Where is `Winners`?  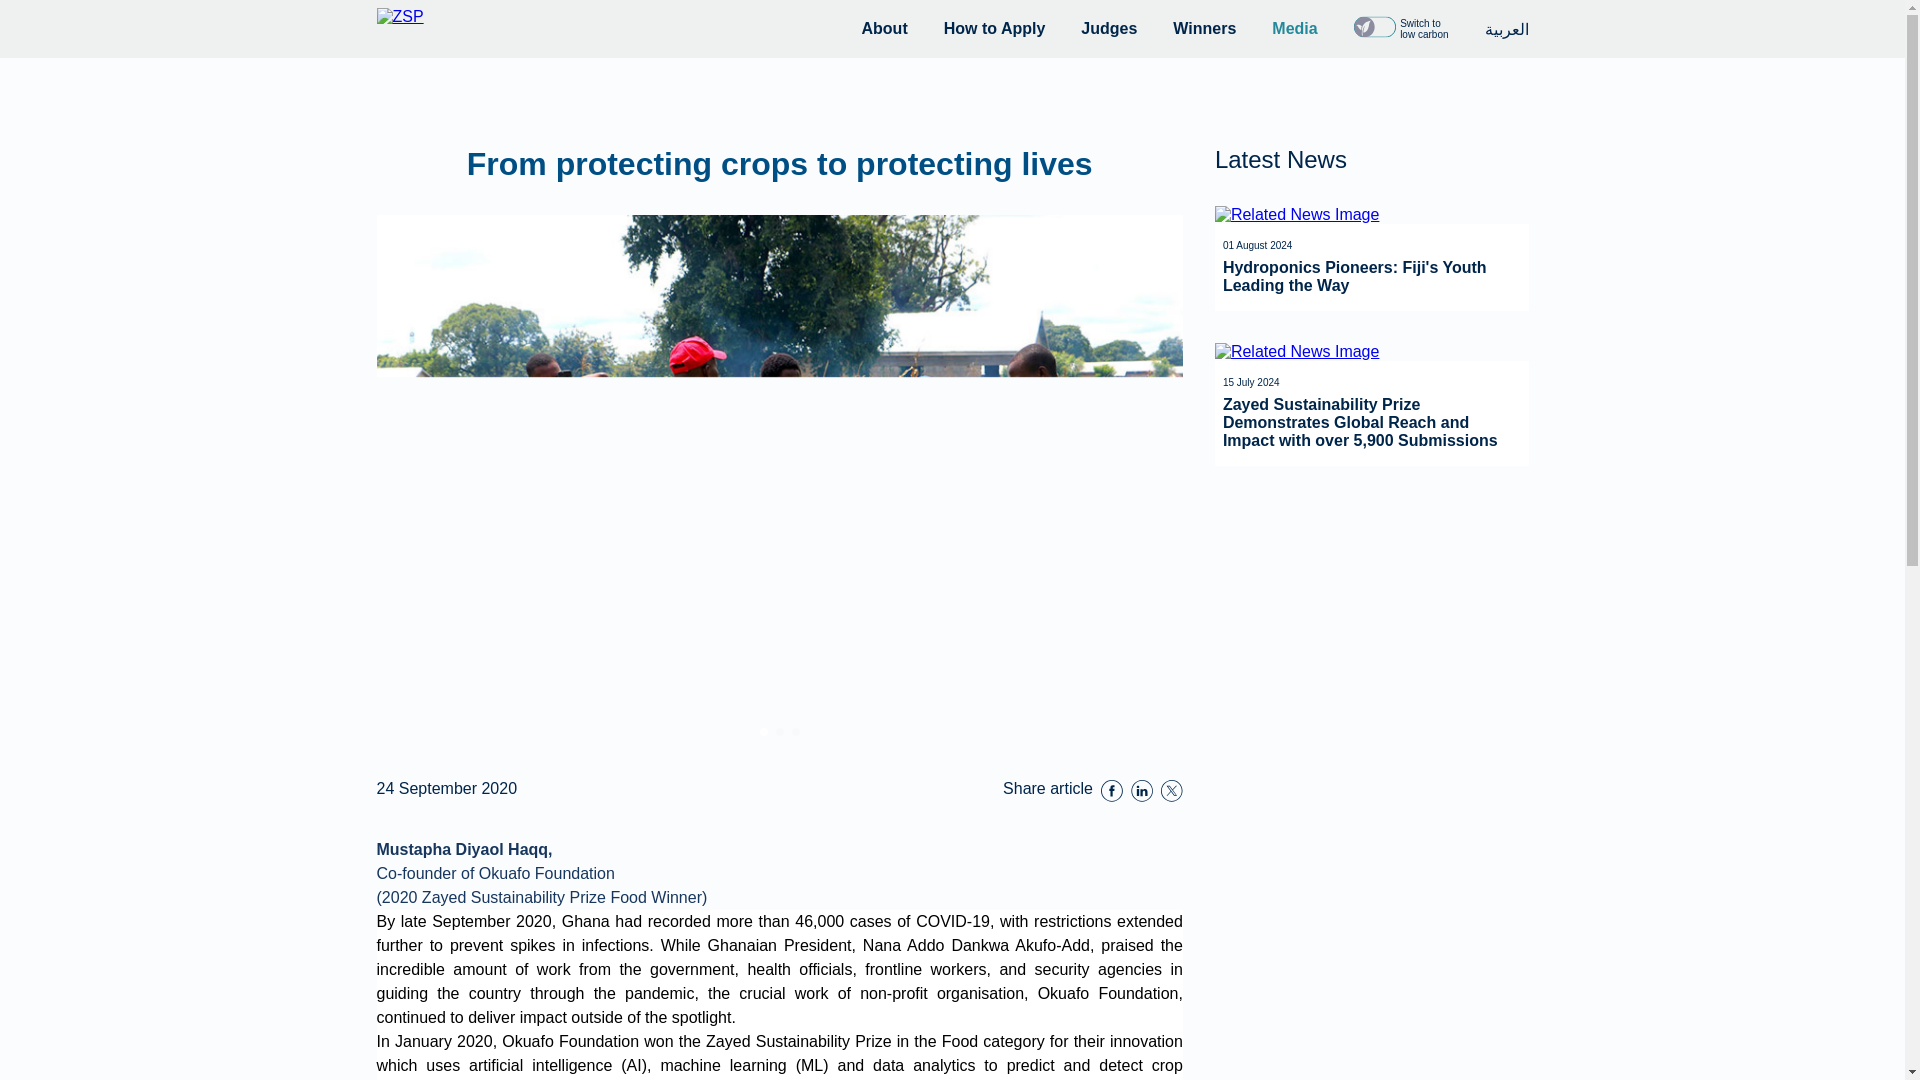
Winners is located at coordinates (1204, 28).